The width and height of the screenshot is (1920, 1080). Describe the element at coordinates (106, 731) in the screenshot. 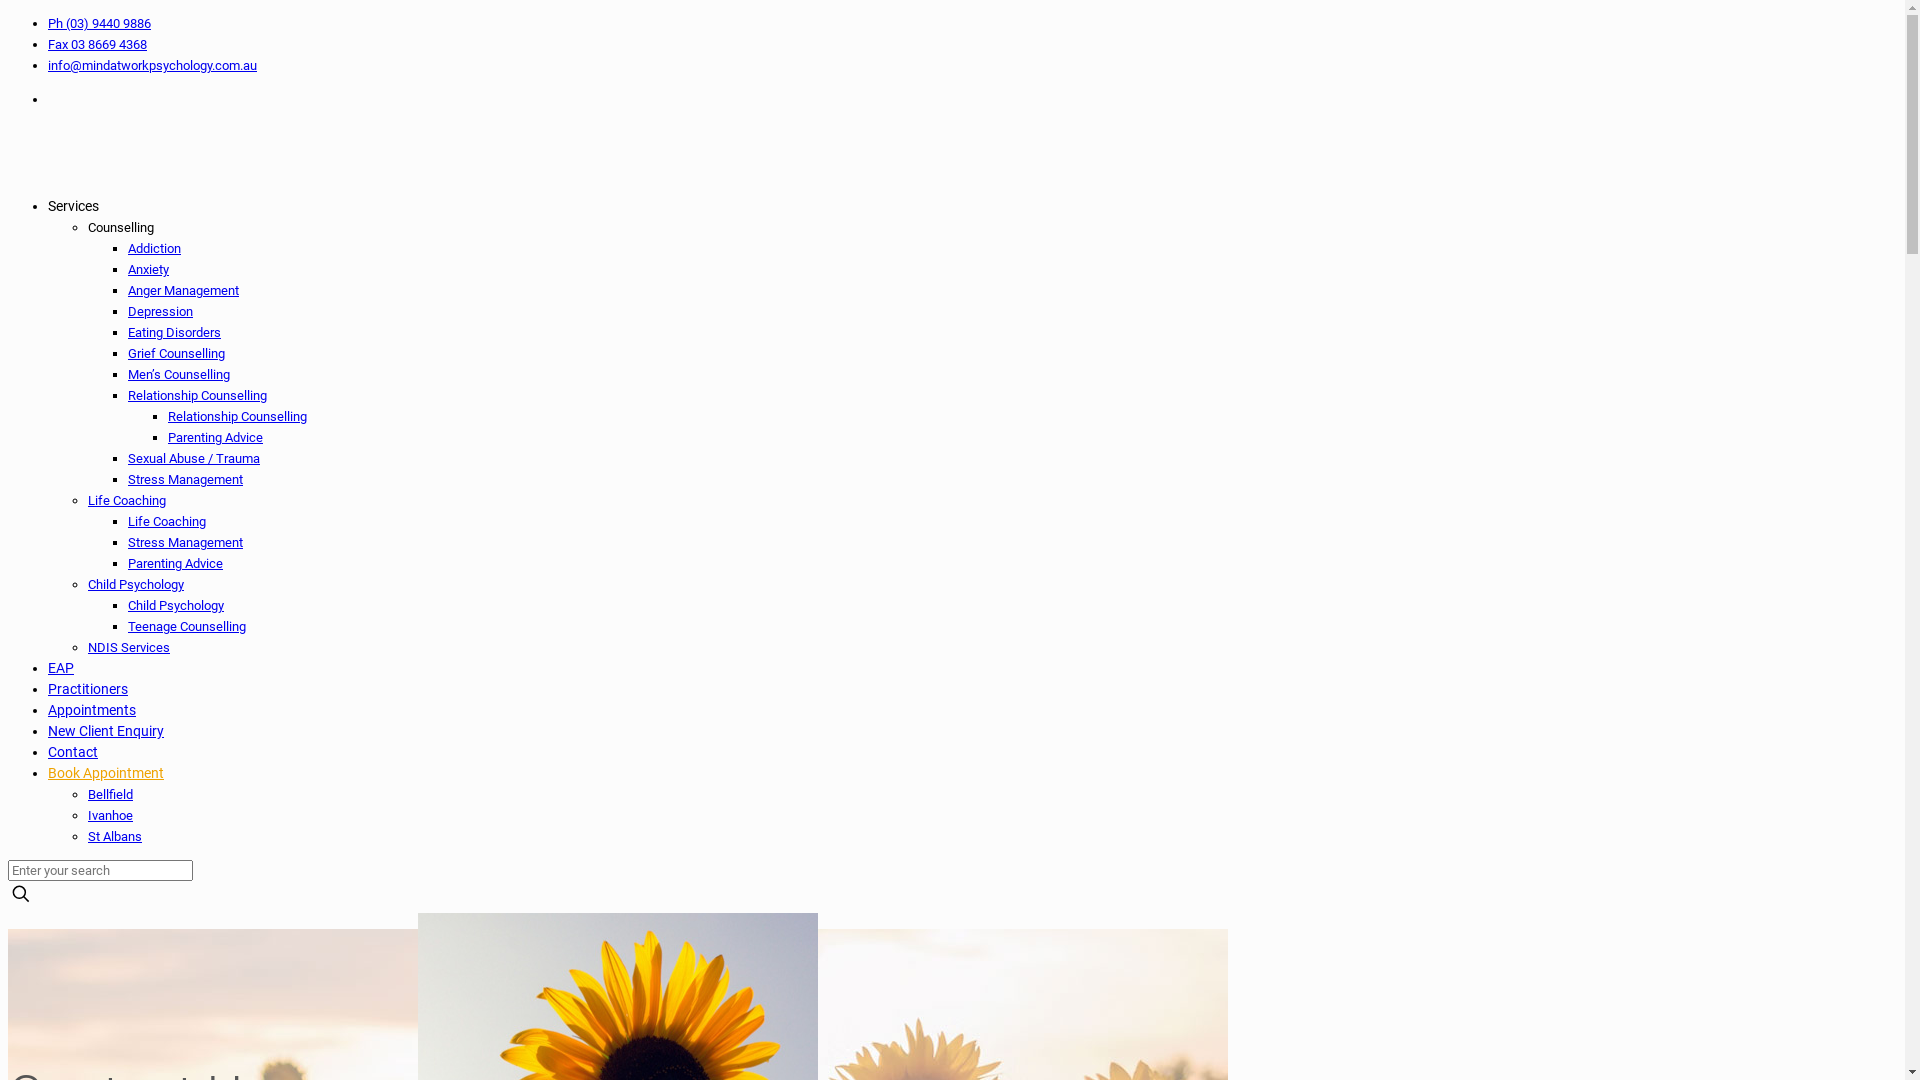

I see `New Client Enquiry` at that location.